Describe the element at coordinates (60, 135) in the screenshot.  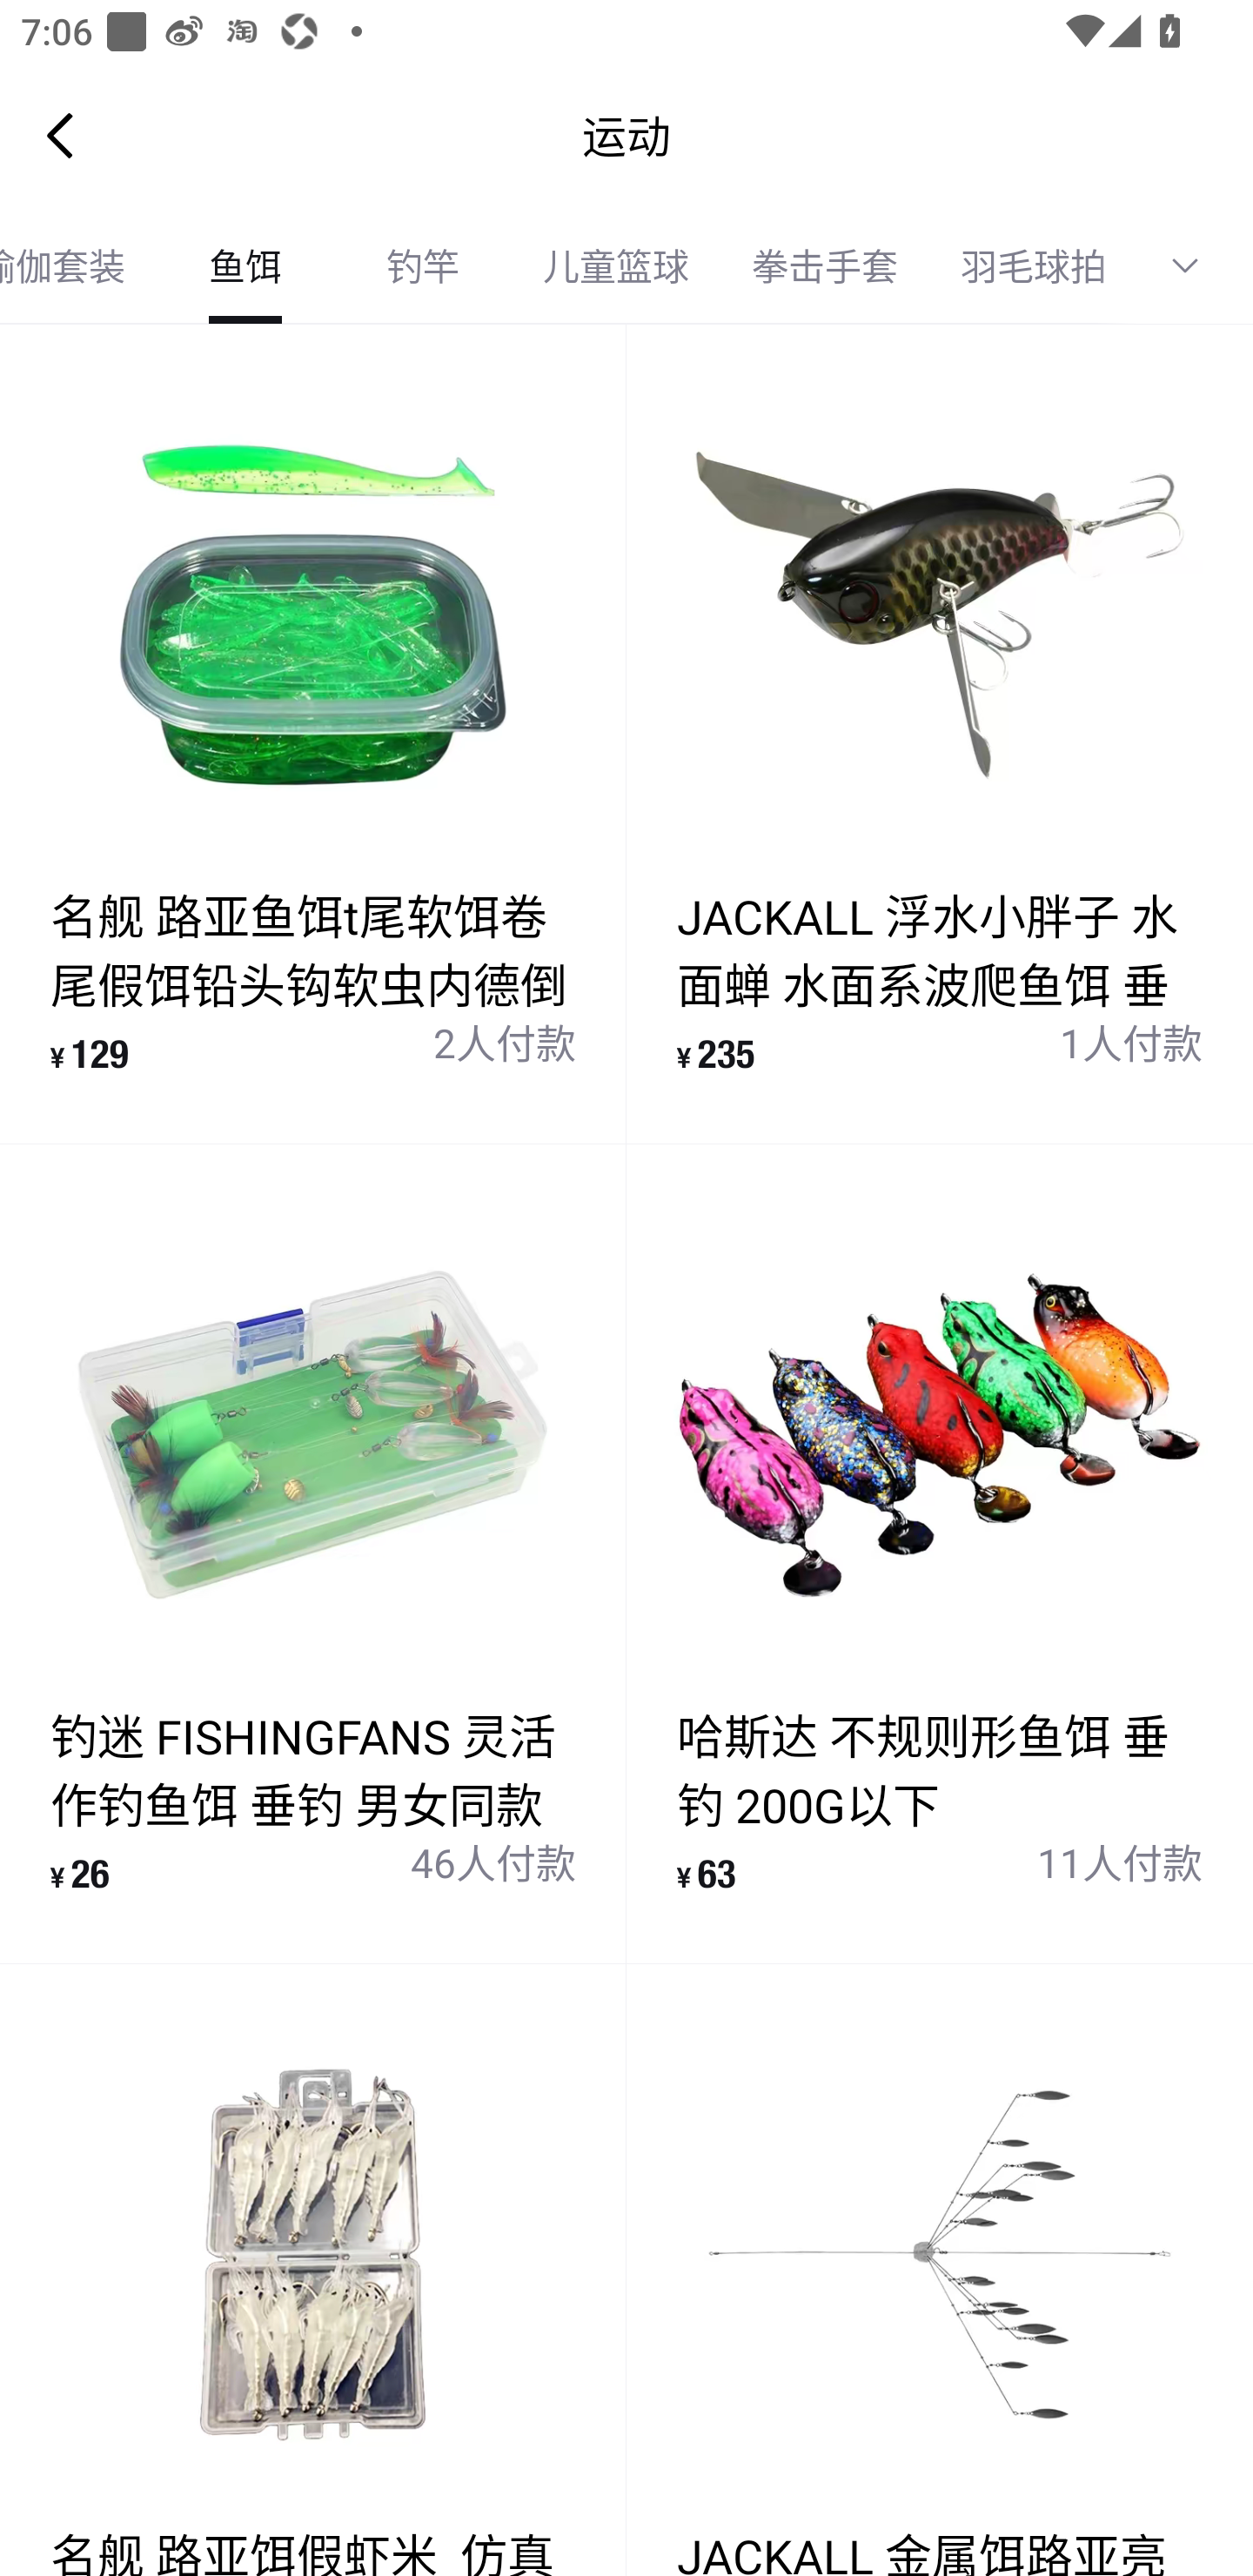
I see `Navigate up` at that location.